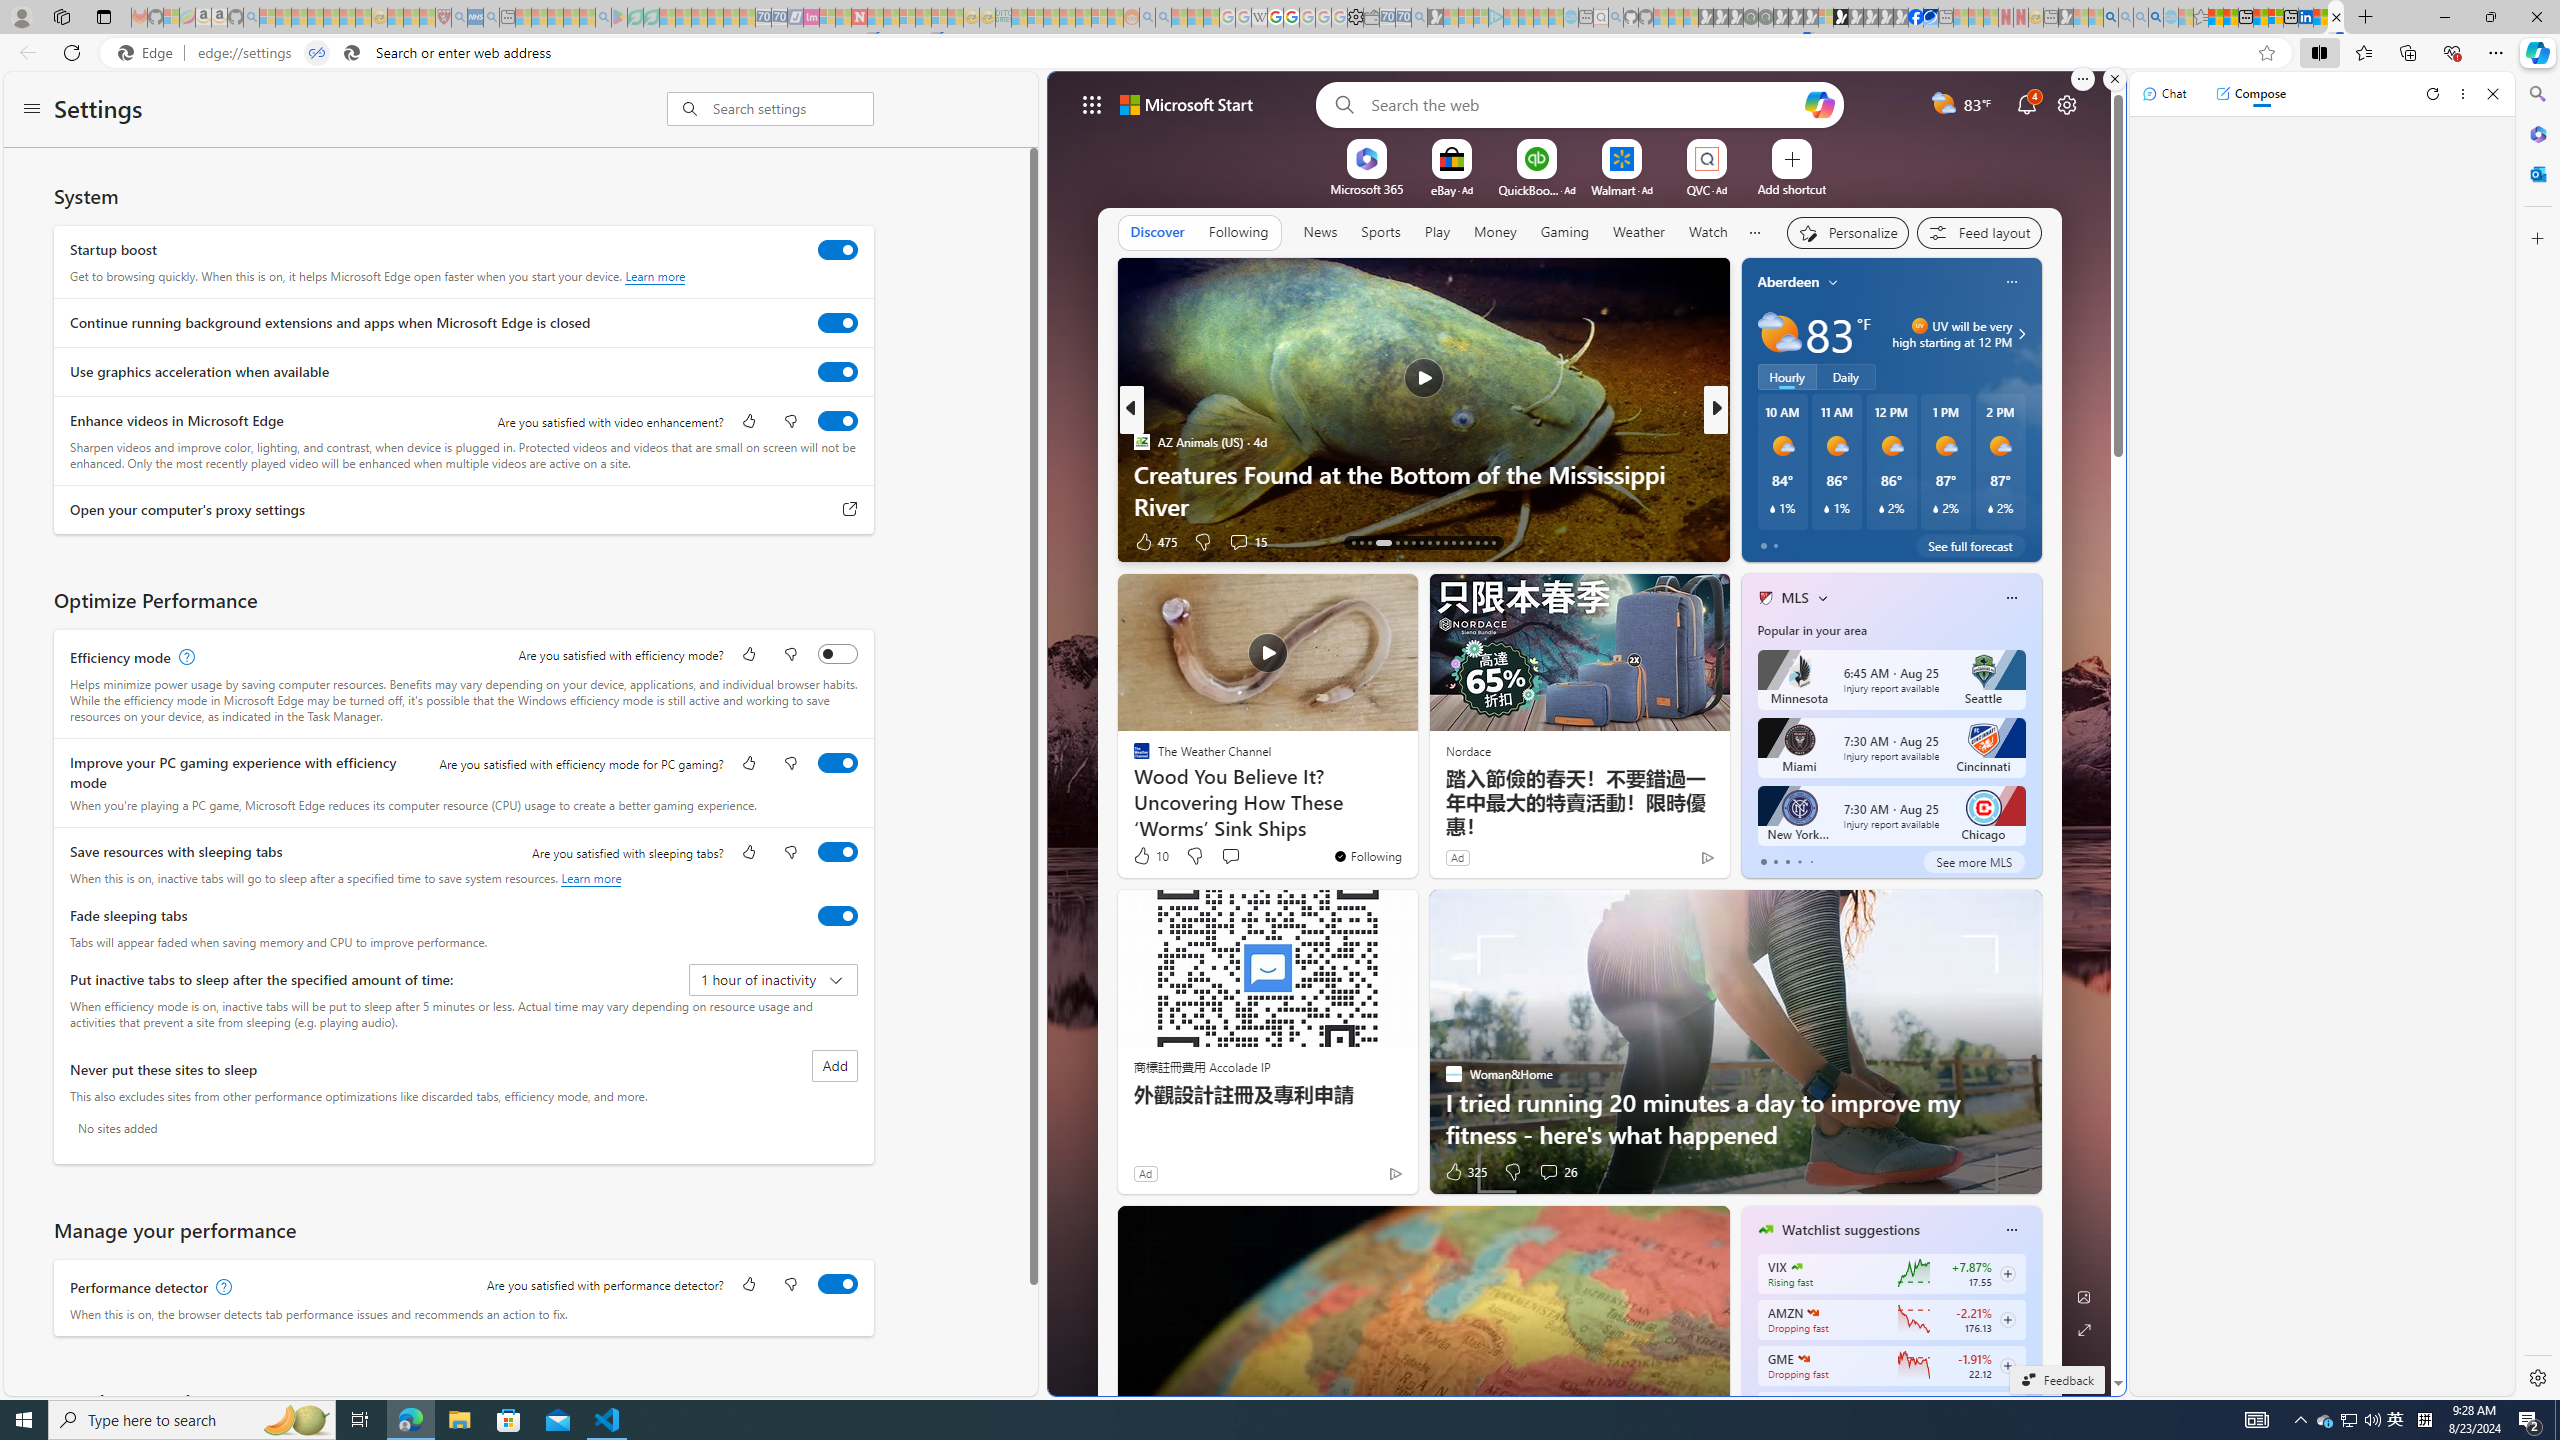  What do you see at coordinates (2306, 17) in the screenshot?
I see `LinkedIn` at bounding box center [2306, 17].